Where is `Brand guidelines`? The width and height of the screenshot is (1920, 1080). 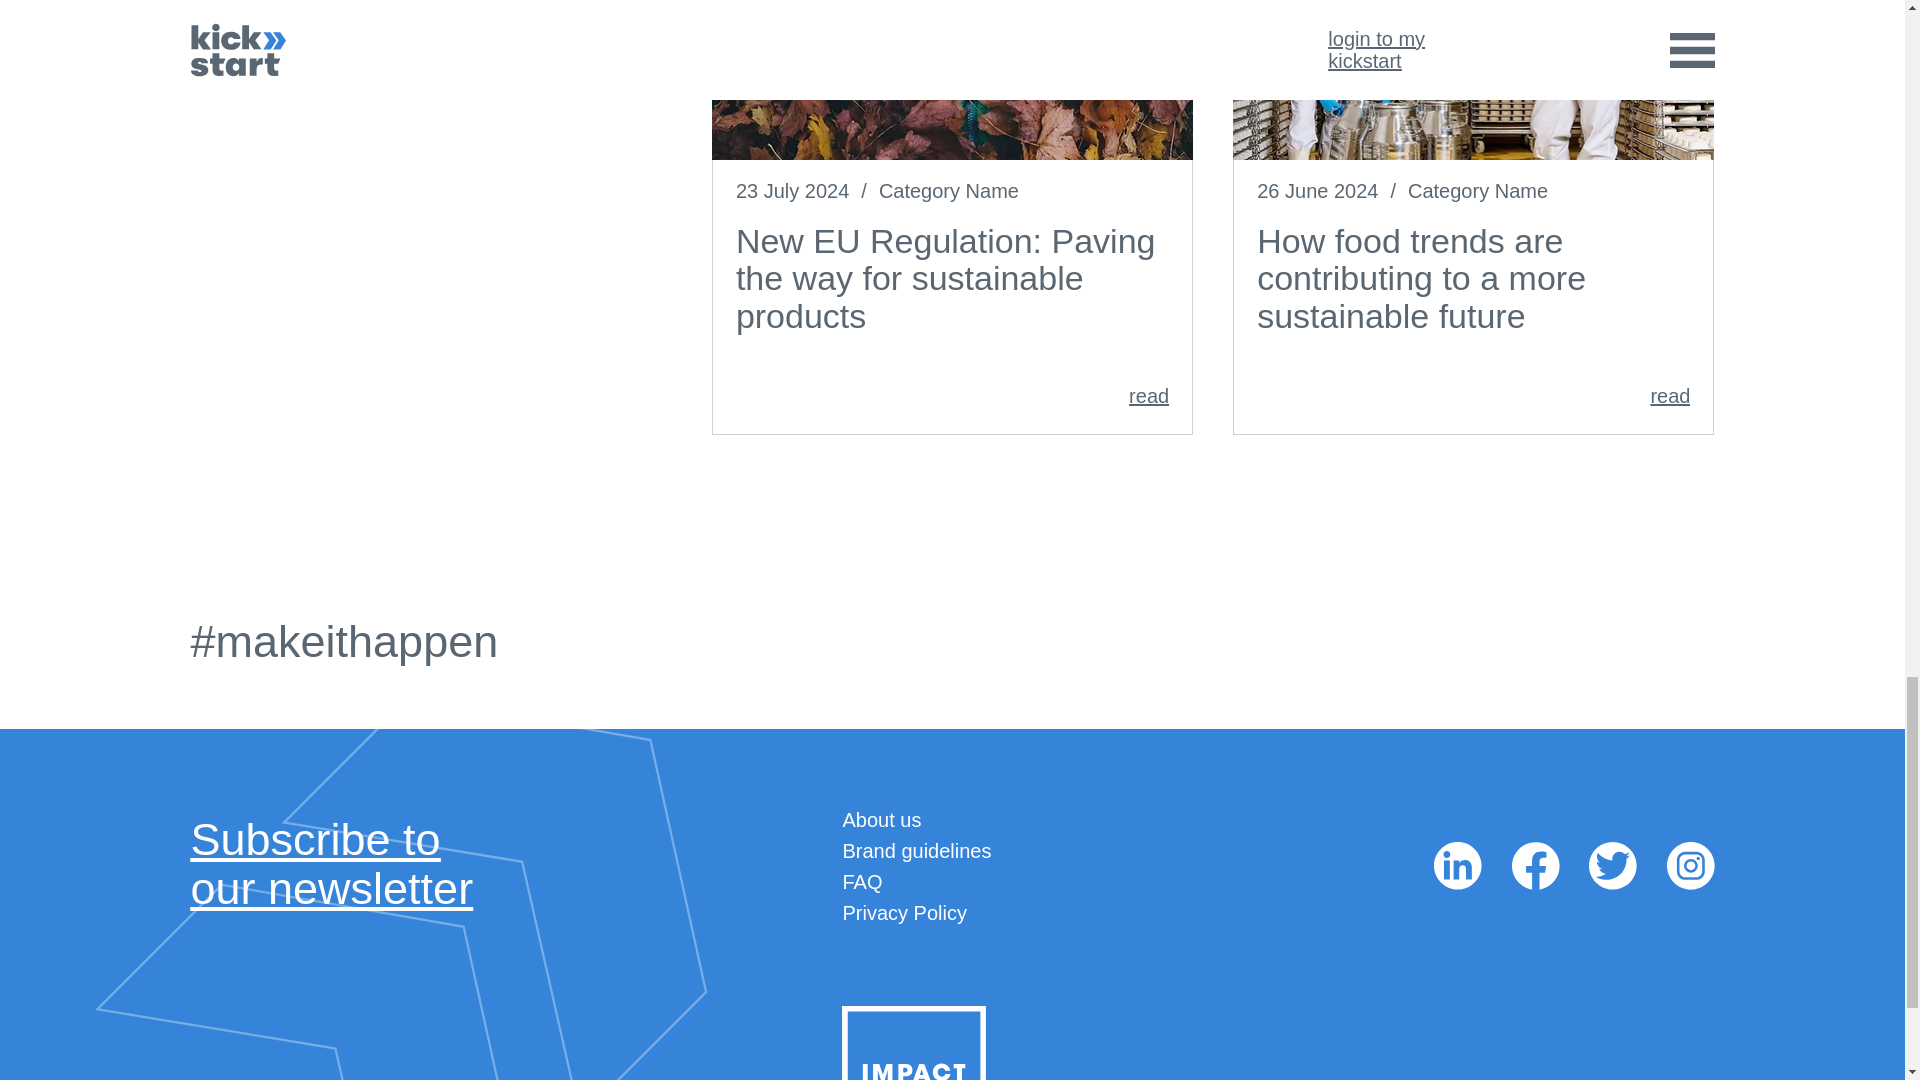
Brand guidelines is located at coordinates (916, 850).